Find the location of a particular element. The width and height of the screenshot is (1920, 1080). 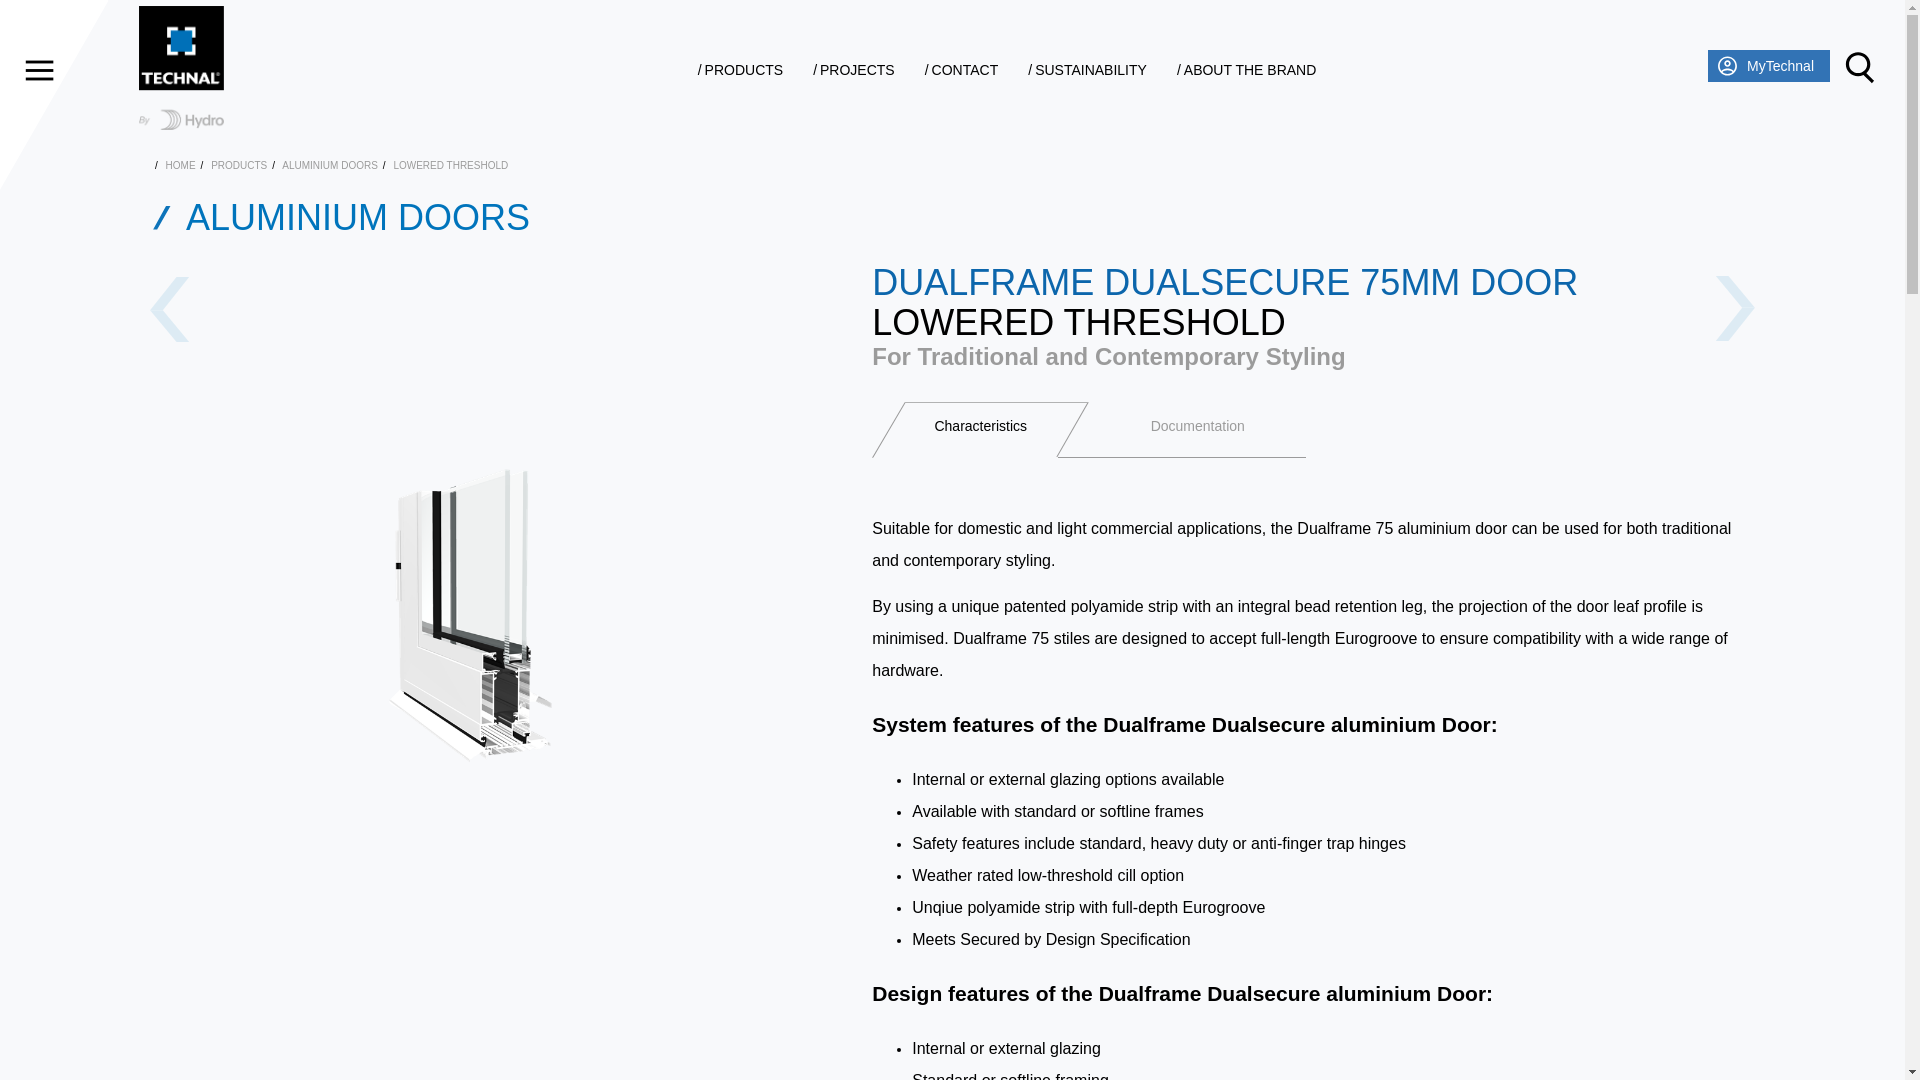

PROJECTS is located at coordinates (853, 69).